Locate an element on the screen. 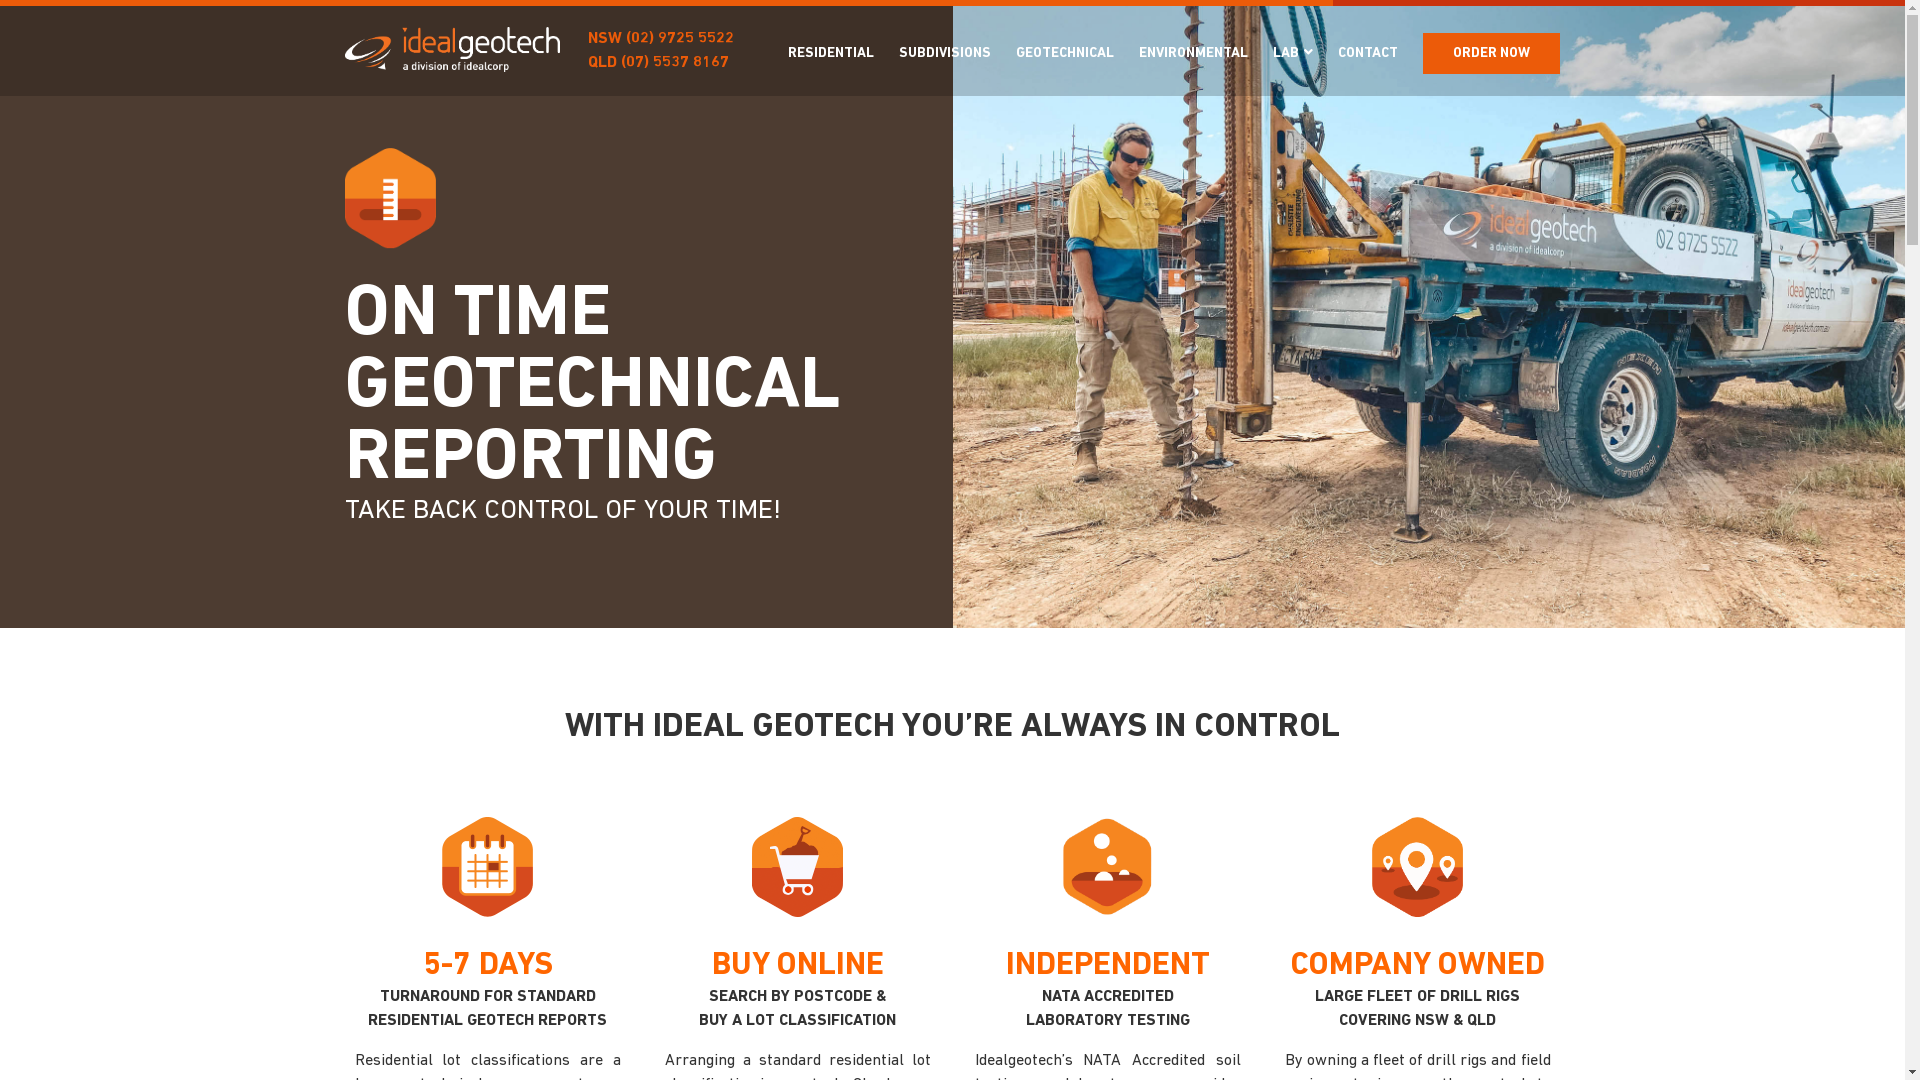 This screenshot has height=1080, width=1920. lab-tsting is located at coordinates (1107, 867).